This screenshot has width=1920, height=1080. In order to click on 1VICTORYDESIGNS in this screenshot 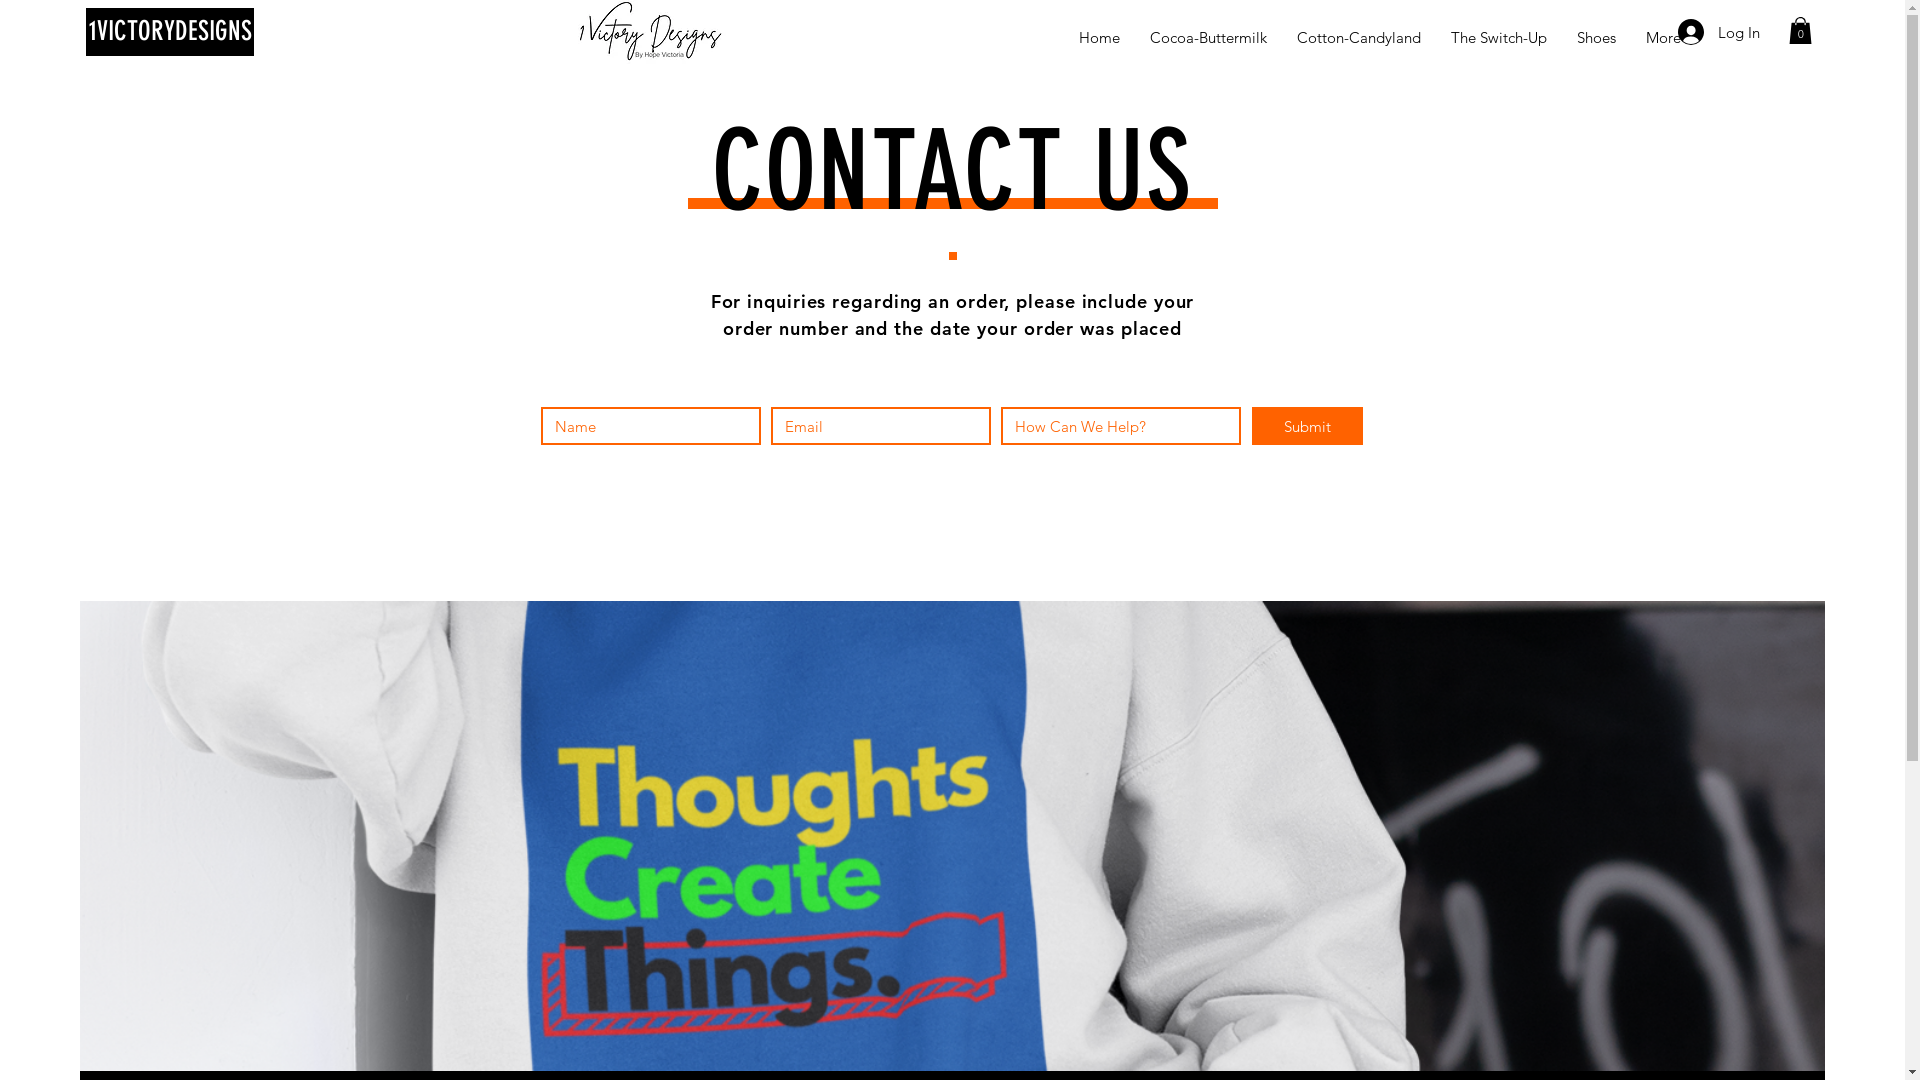, I will do `click(170, 32)`.